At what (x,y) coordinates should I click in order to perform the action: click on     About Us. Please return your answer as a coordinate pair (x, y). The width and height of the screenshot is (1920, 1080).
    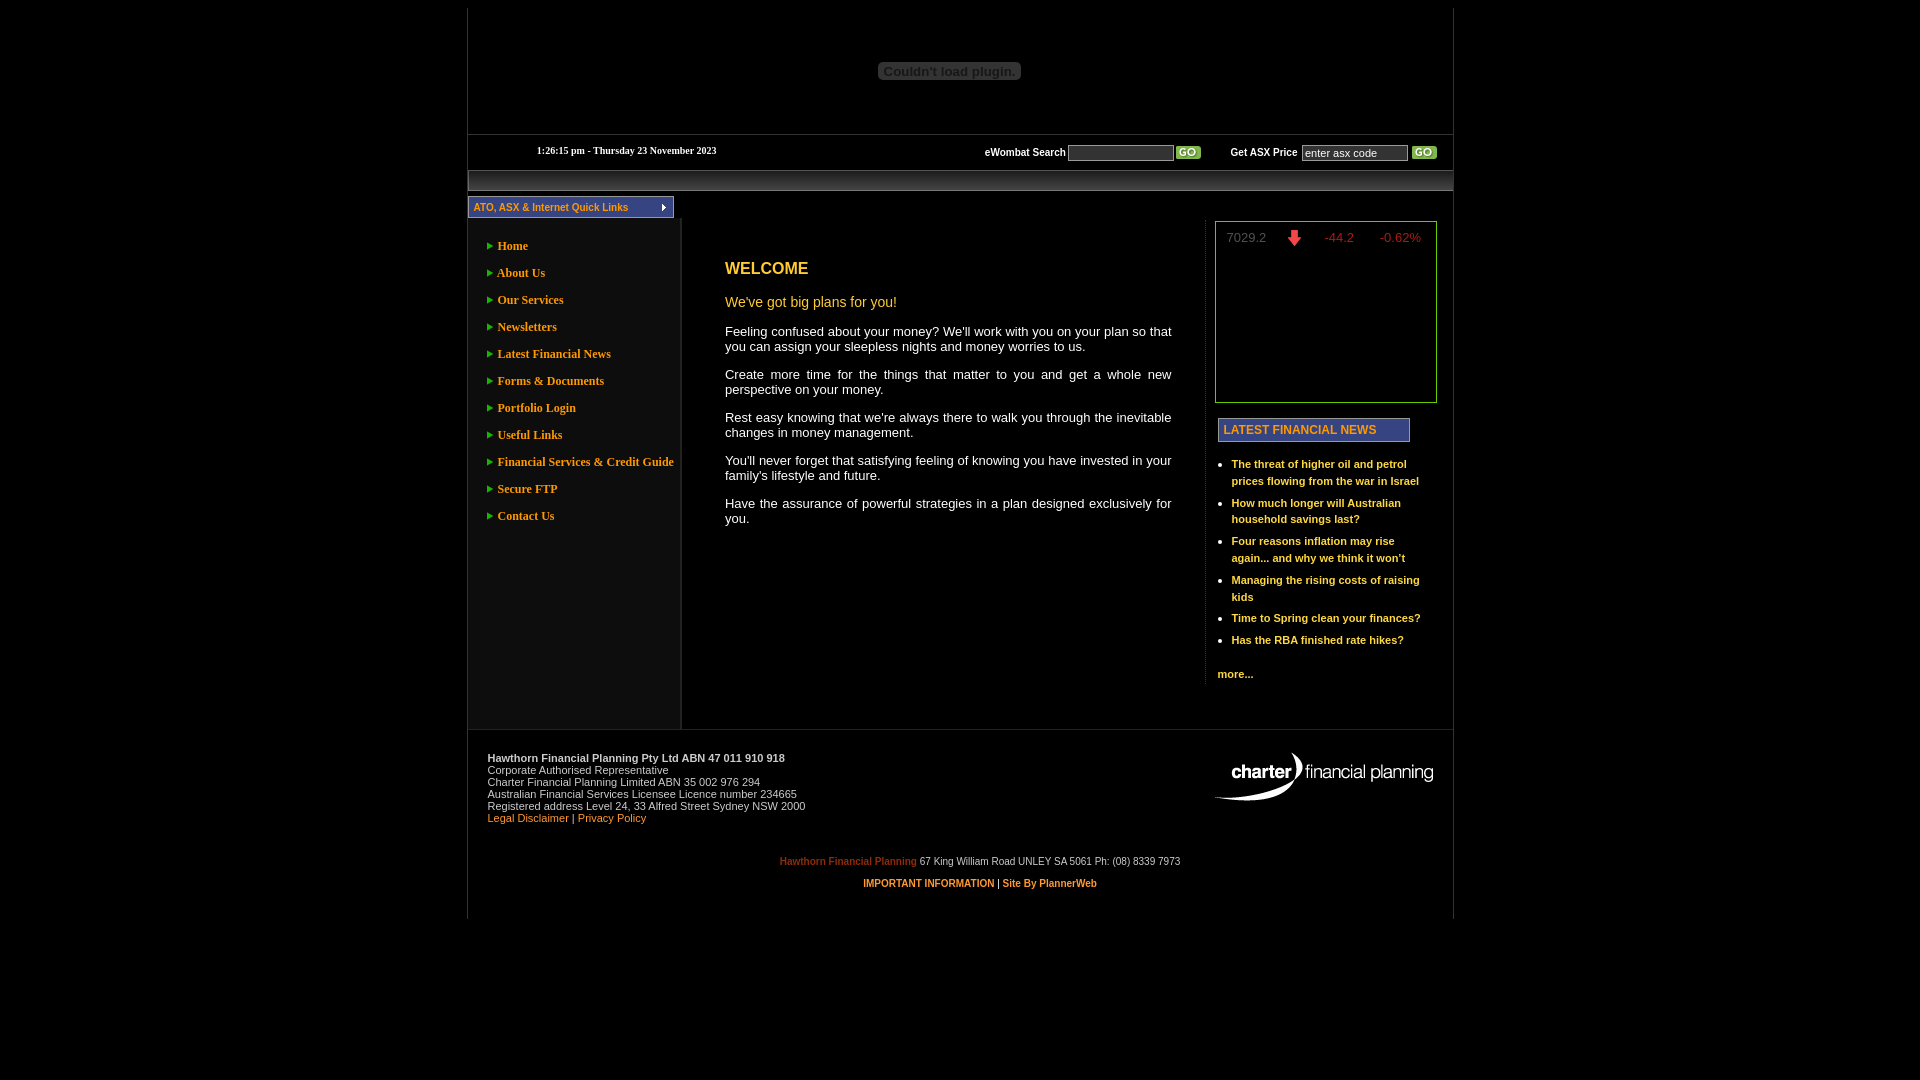
    Looking at the image, I should click on (579, 274).